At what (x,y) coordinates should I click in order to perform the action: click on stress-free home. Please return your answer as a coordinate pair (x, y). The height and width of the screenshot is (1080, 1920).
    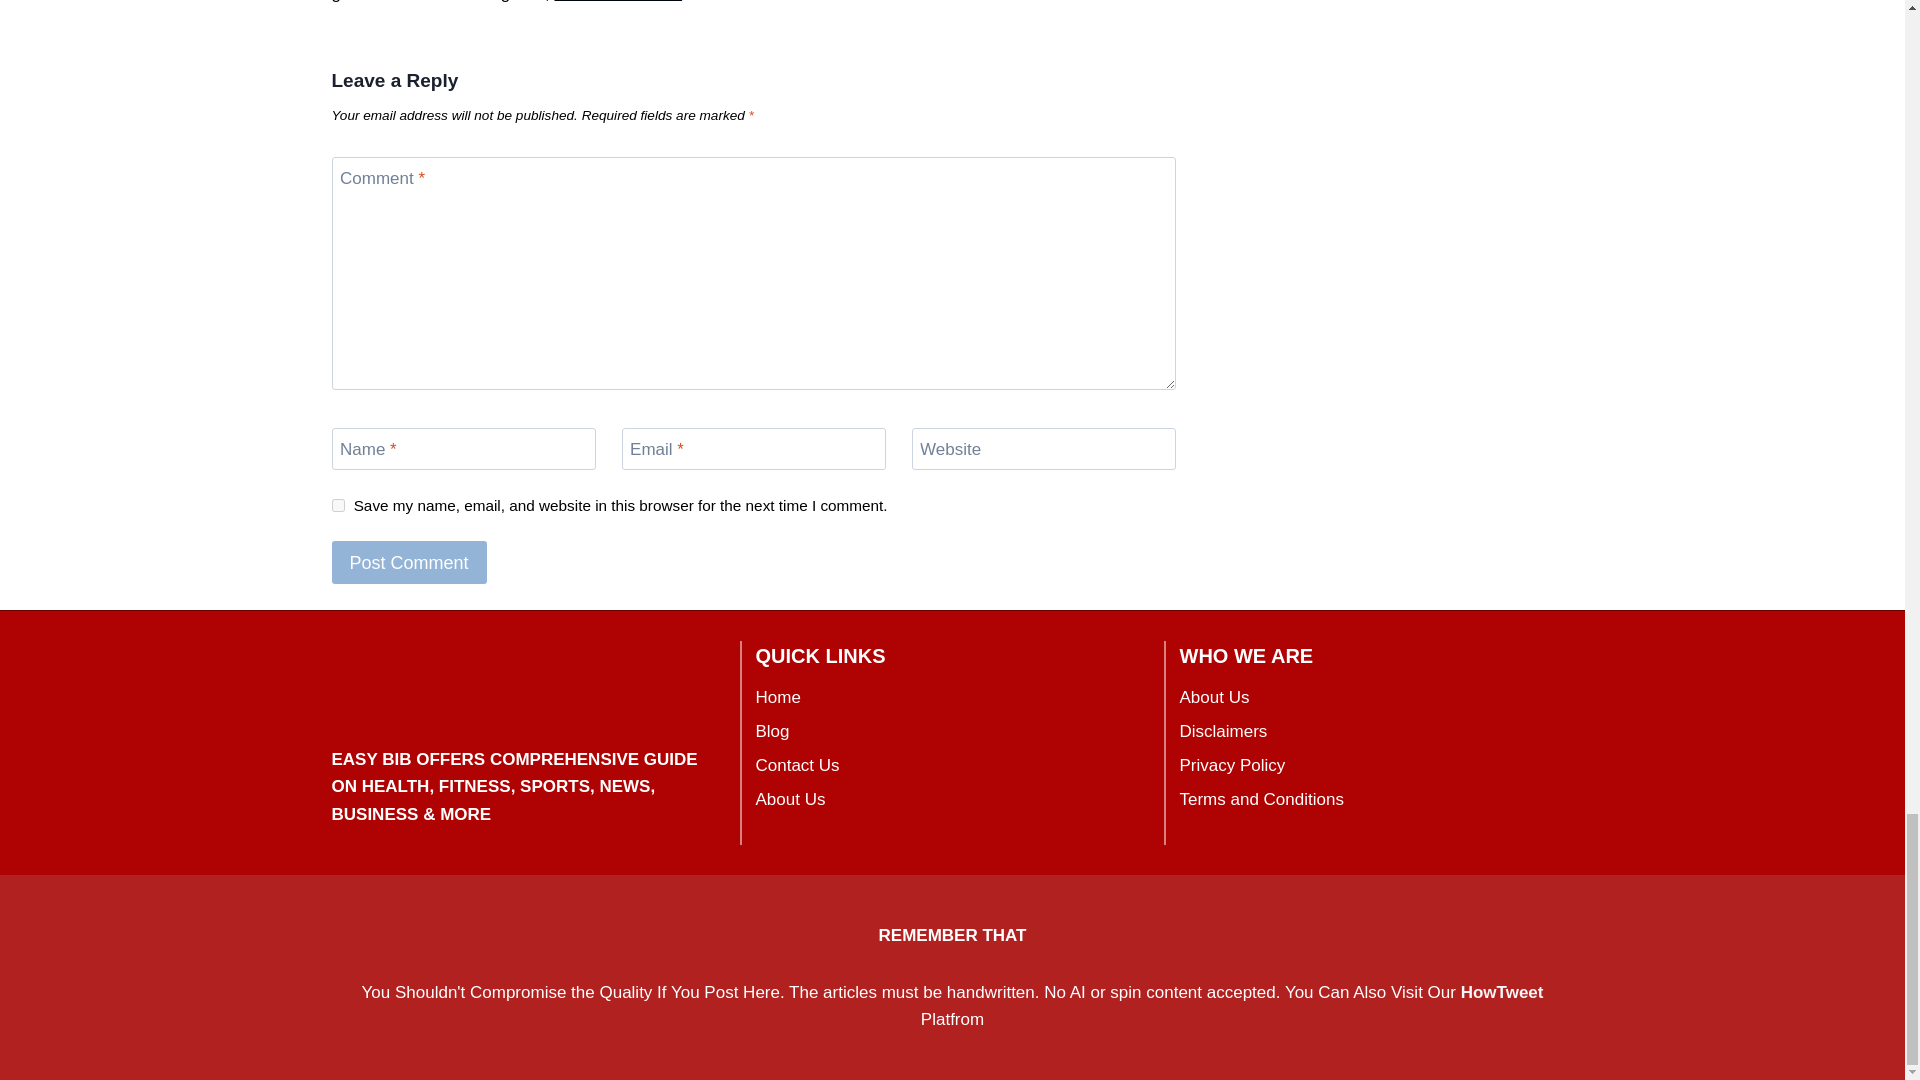
    Looking at the image, I should click on (618, 2).